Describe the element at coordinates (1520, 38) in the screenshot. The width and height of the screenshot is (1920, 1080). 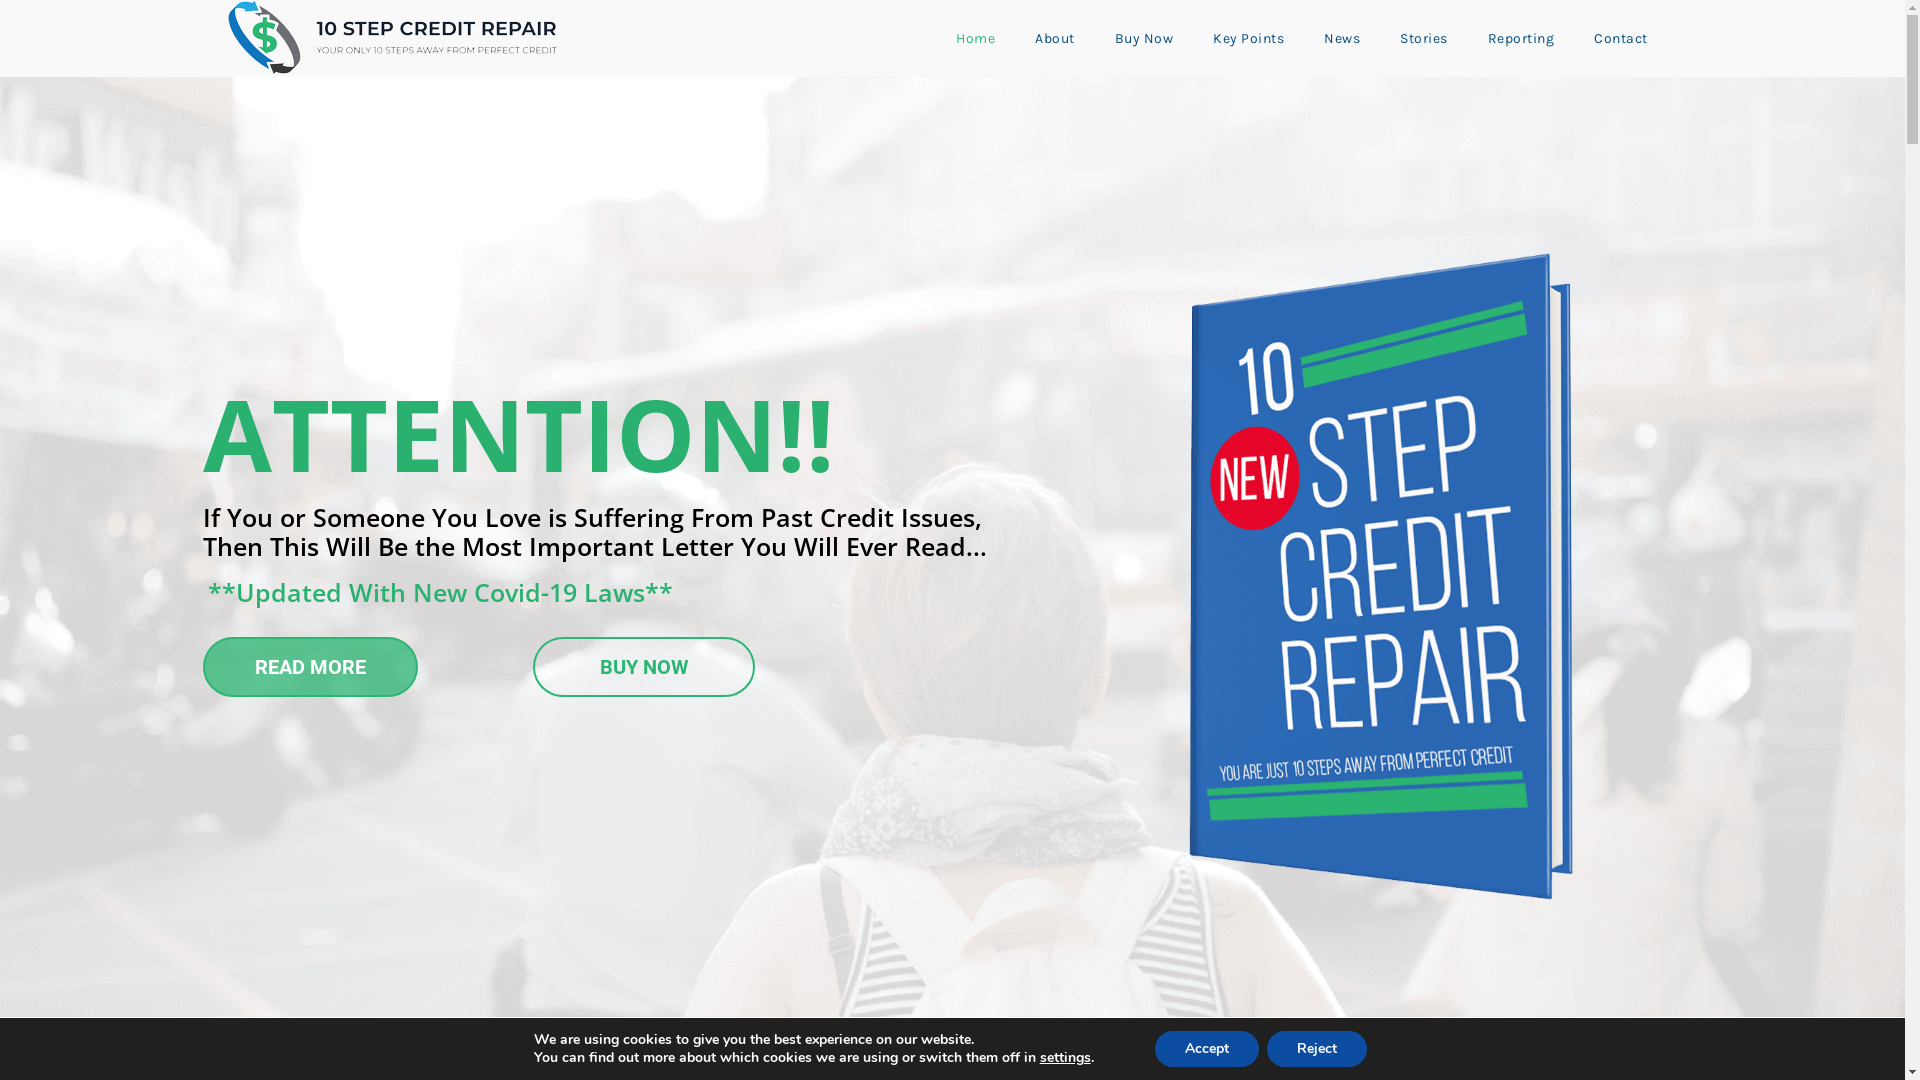
I see `Reporting` at that location.